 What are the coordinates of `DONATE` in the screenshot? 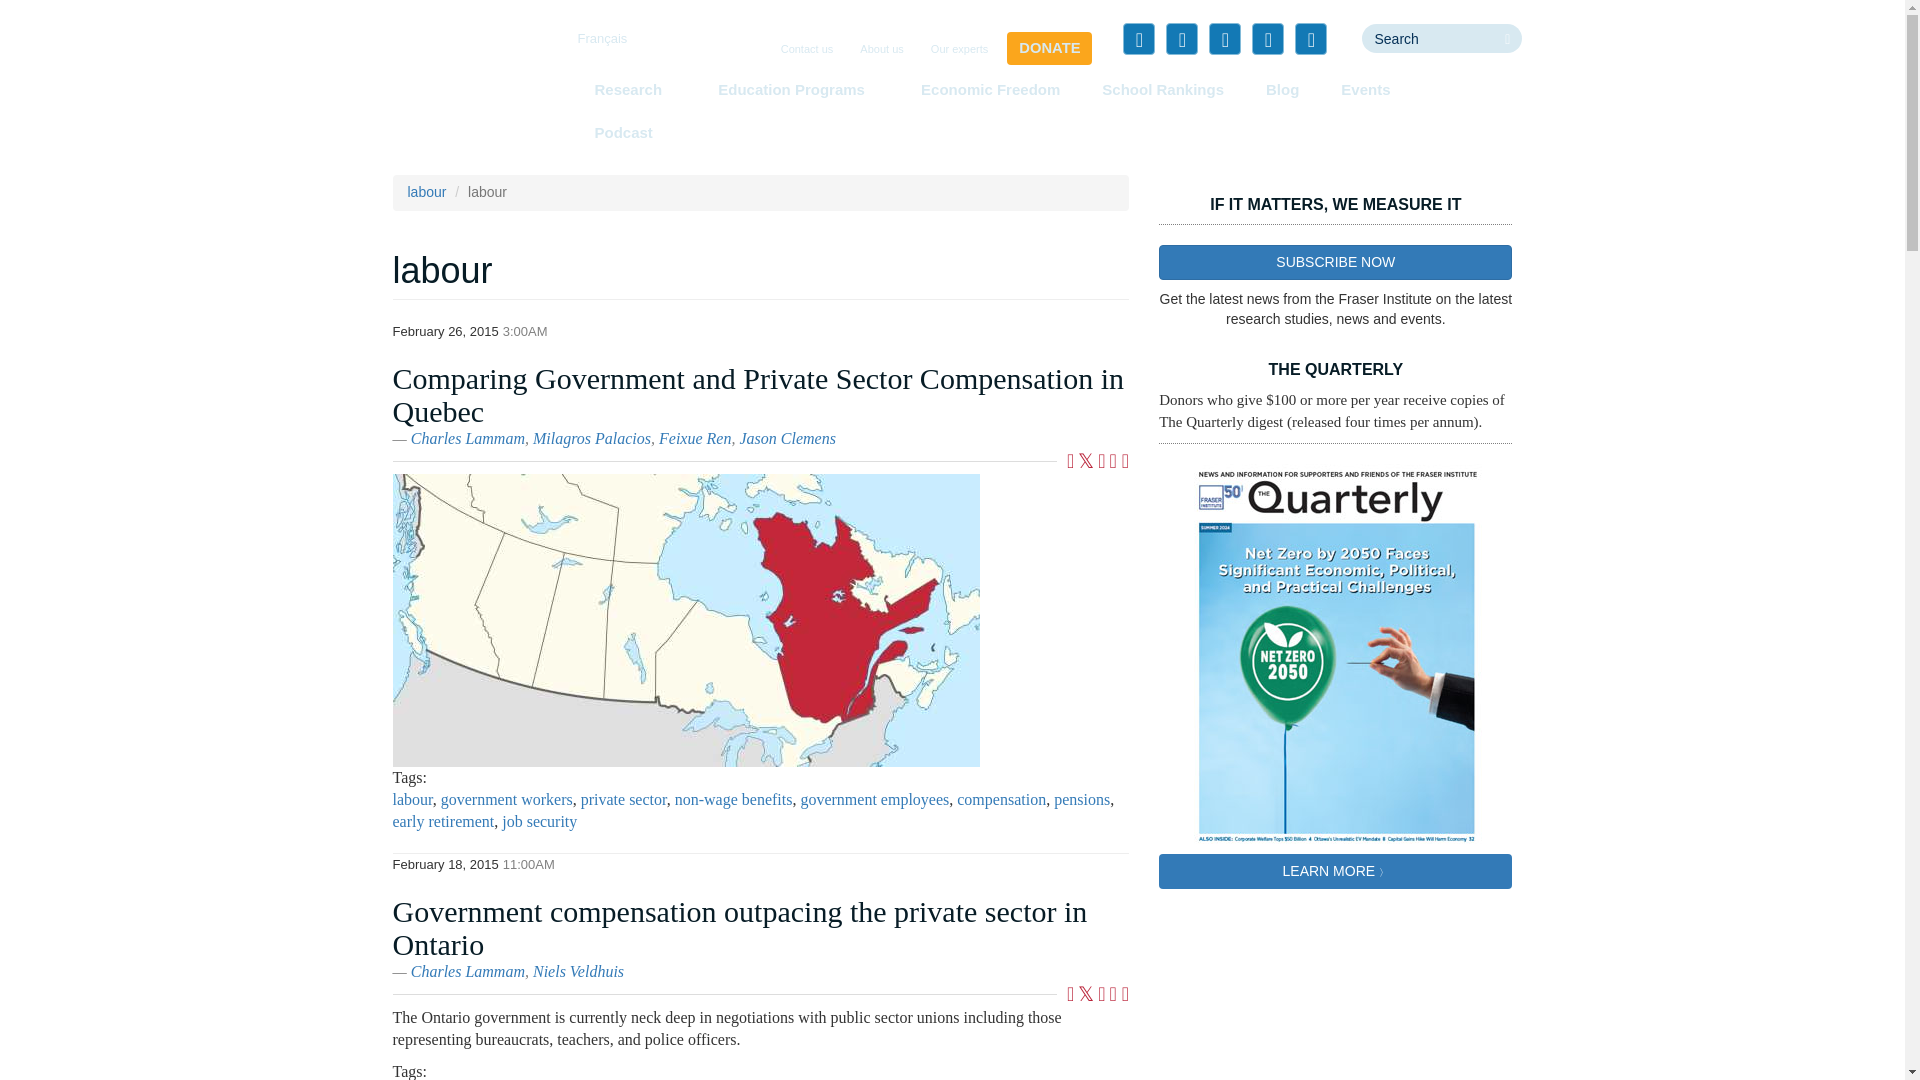 It's located at (1049, 48).